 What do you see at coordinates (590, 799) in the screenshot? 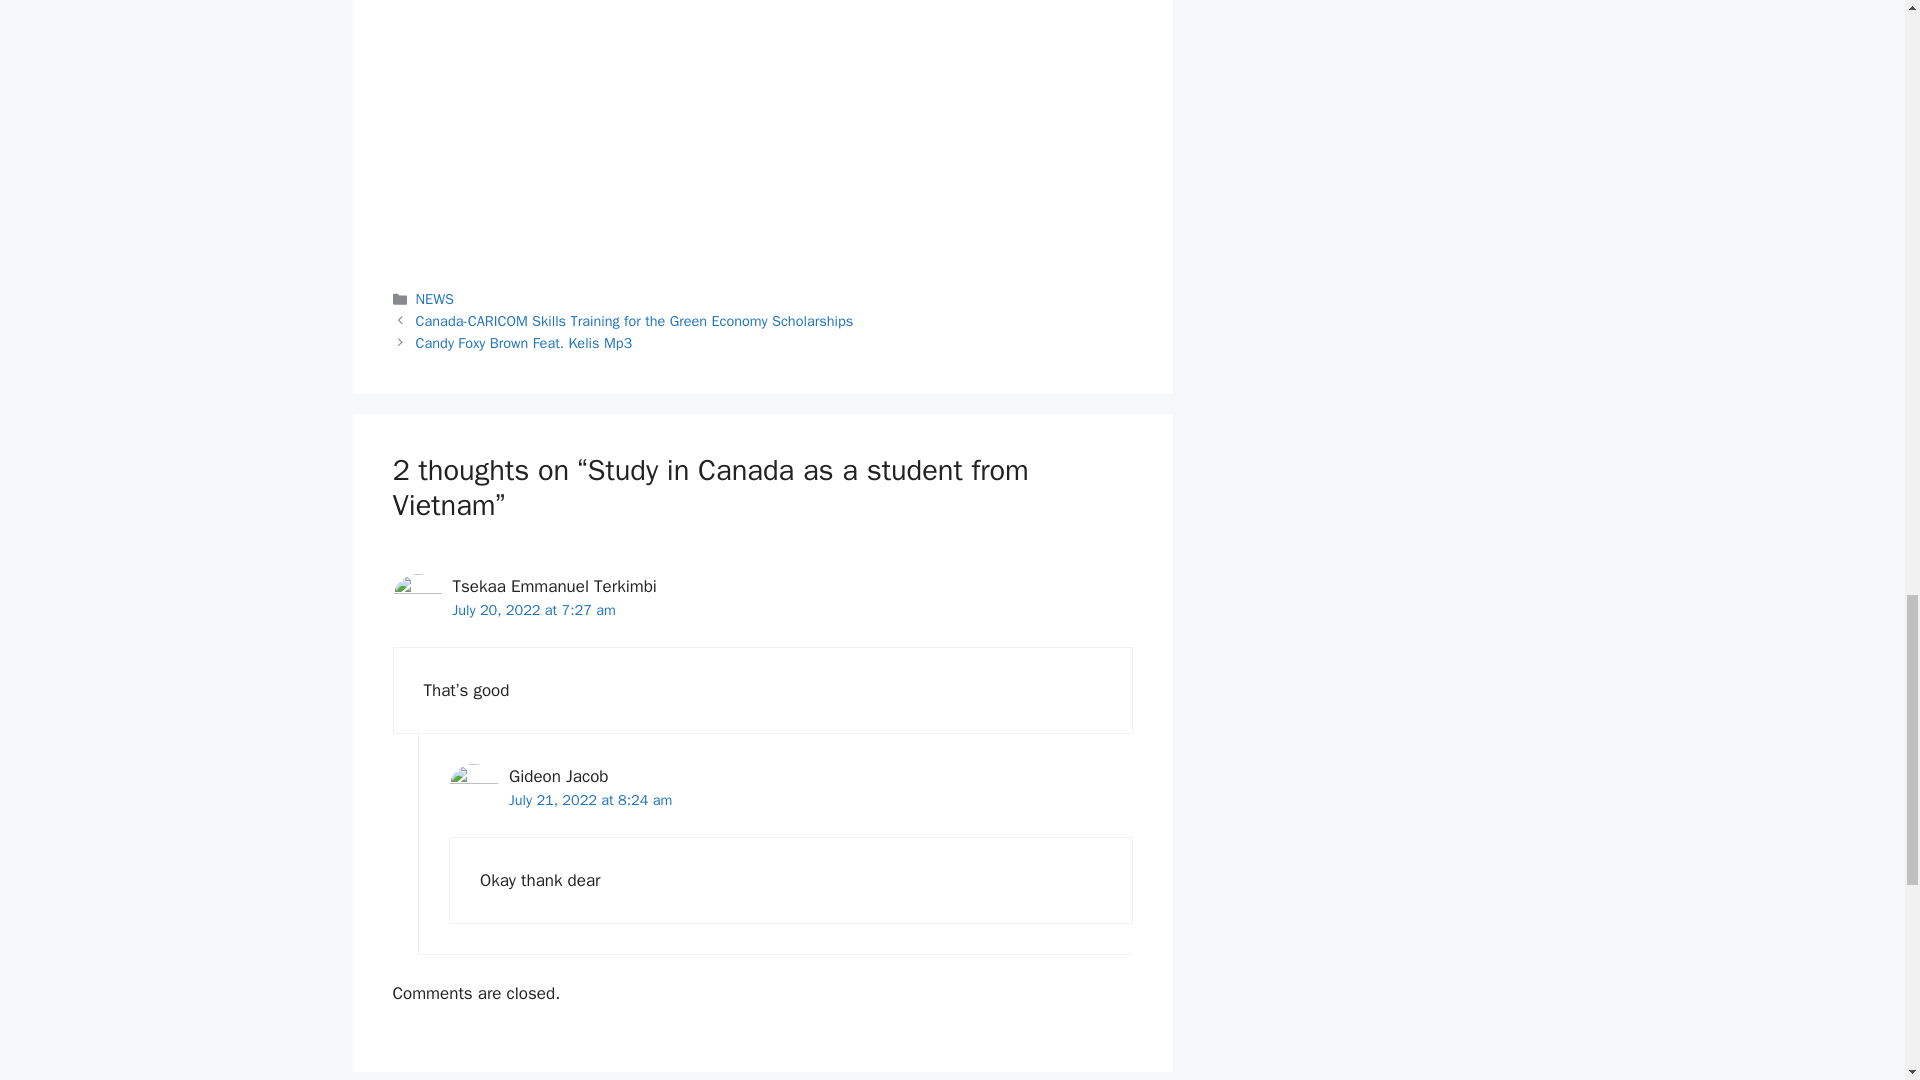
I see `July 21, 2022 at 8:24 am` at bounding box center [590, 799].